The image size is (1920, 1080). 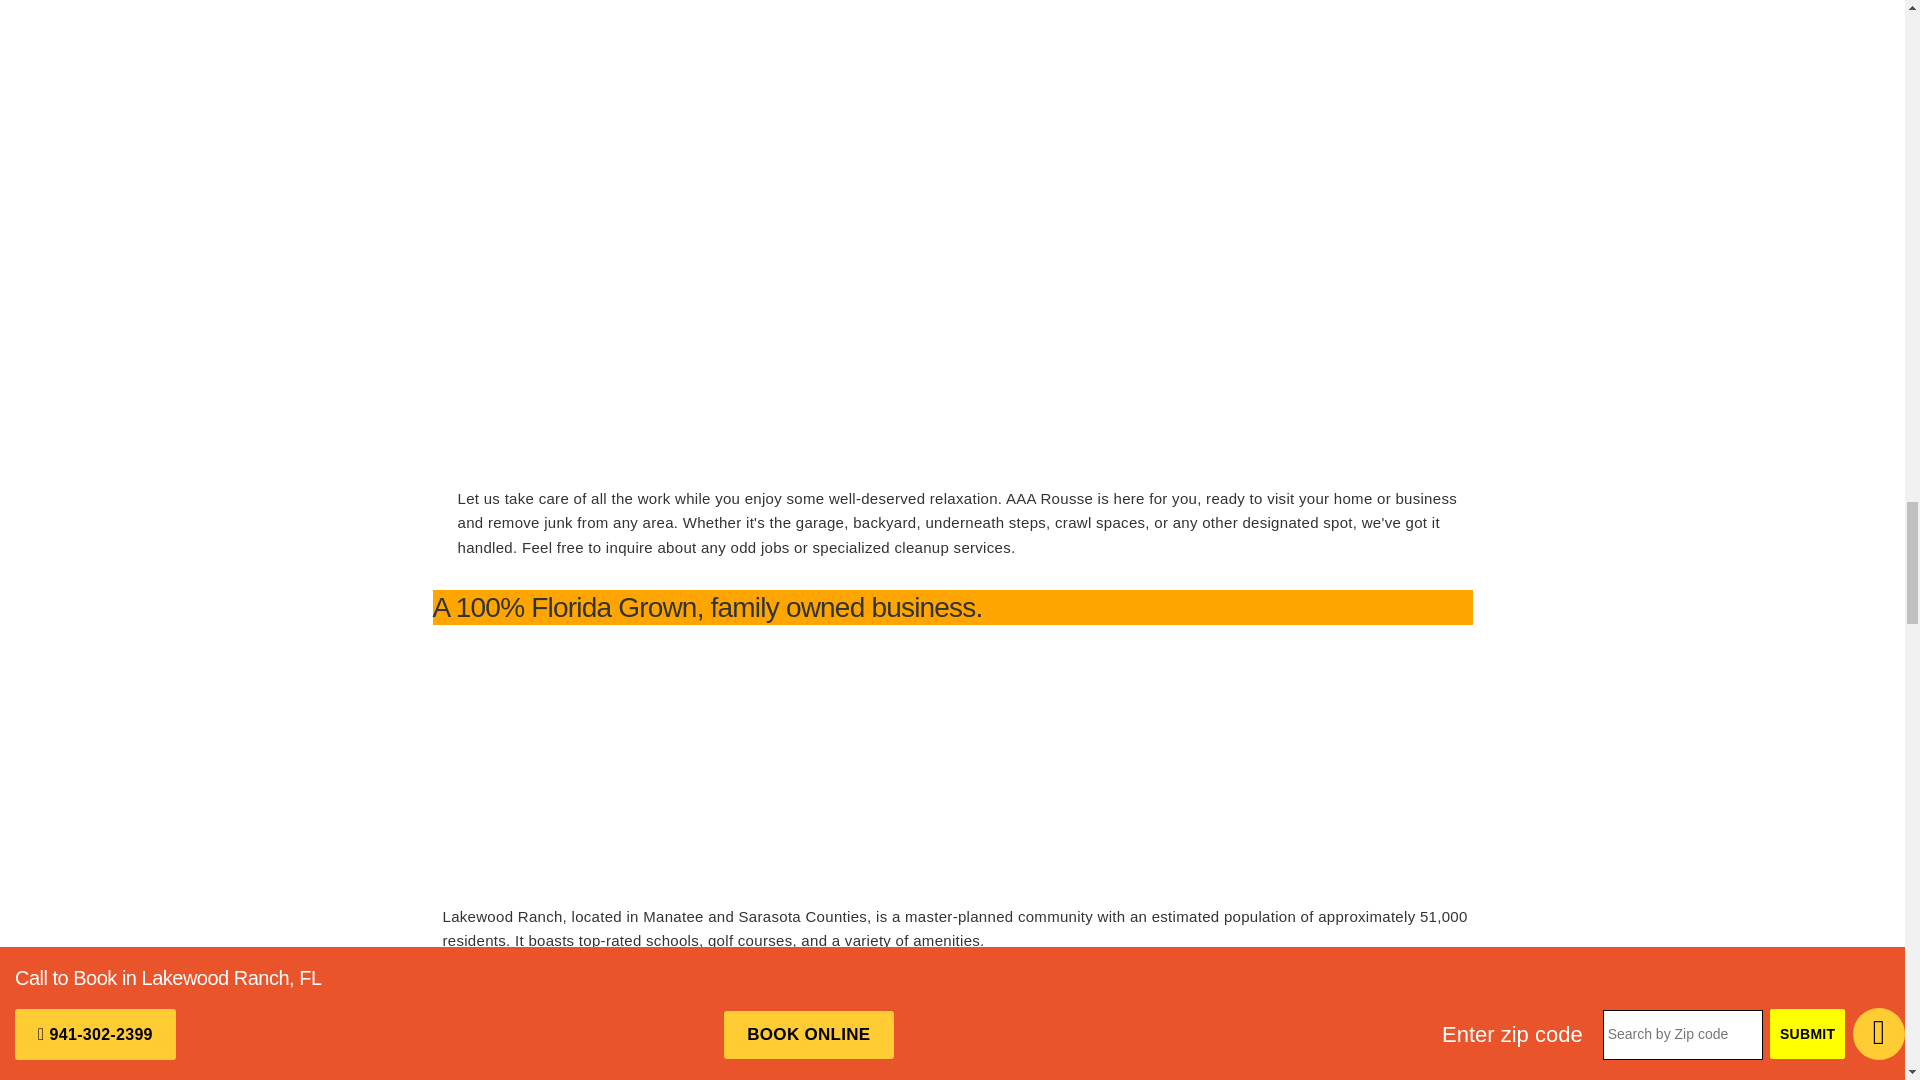 What do you see at coordinates (606, 346) in the screenshot?
I see `Business Junk Removal Lakewood Ranch` at bounding box center [606, 346].